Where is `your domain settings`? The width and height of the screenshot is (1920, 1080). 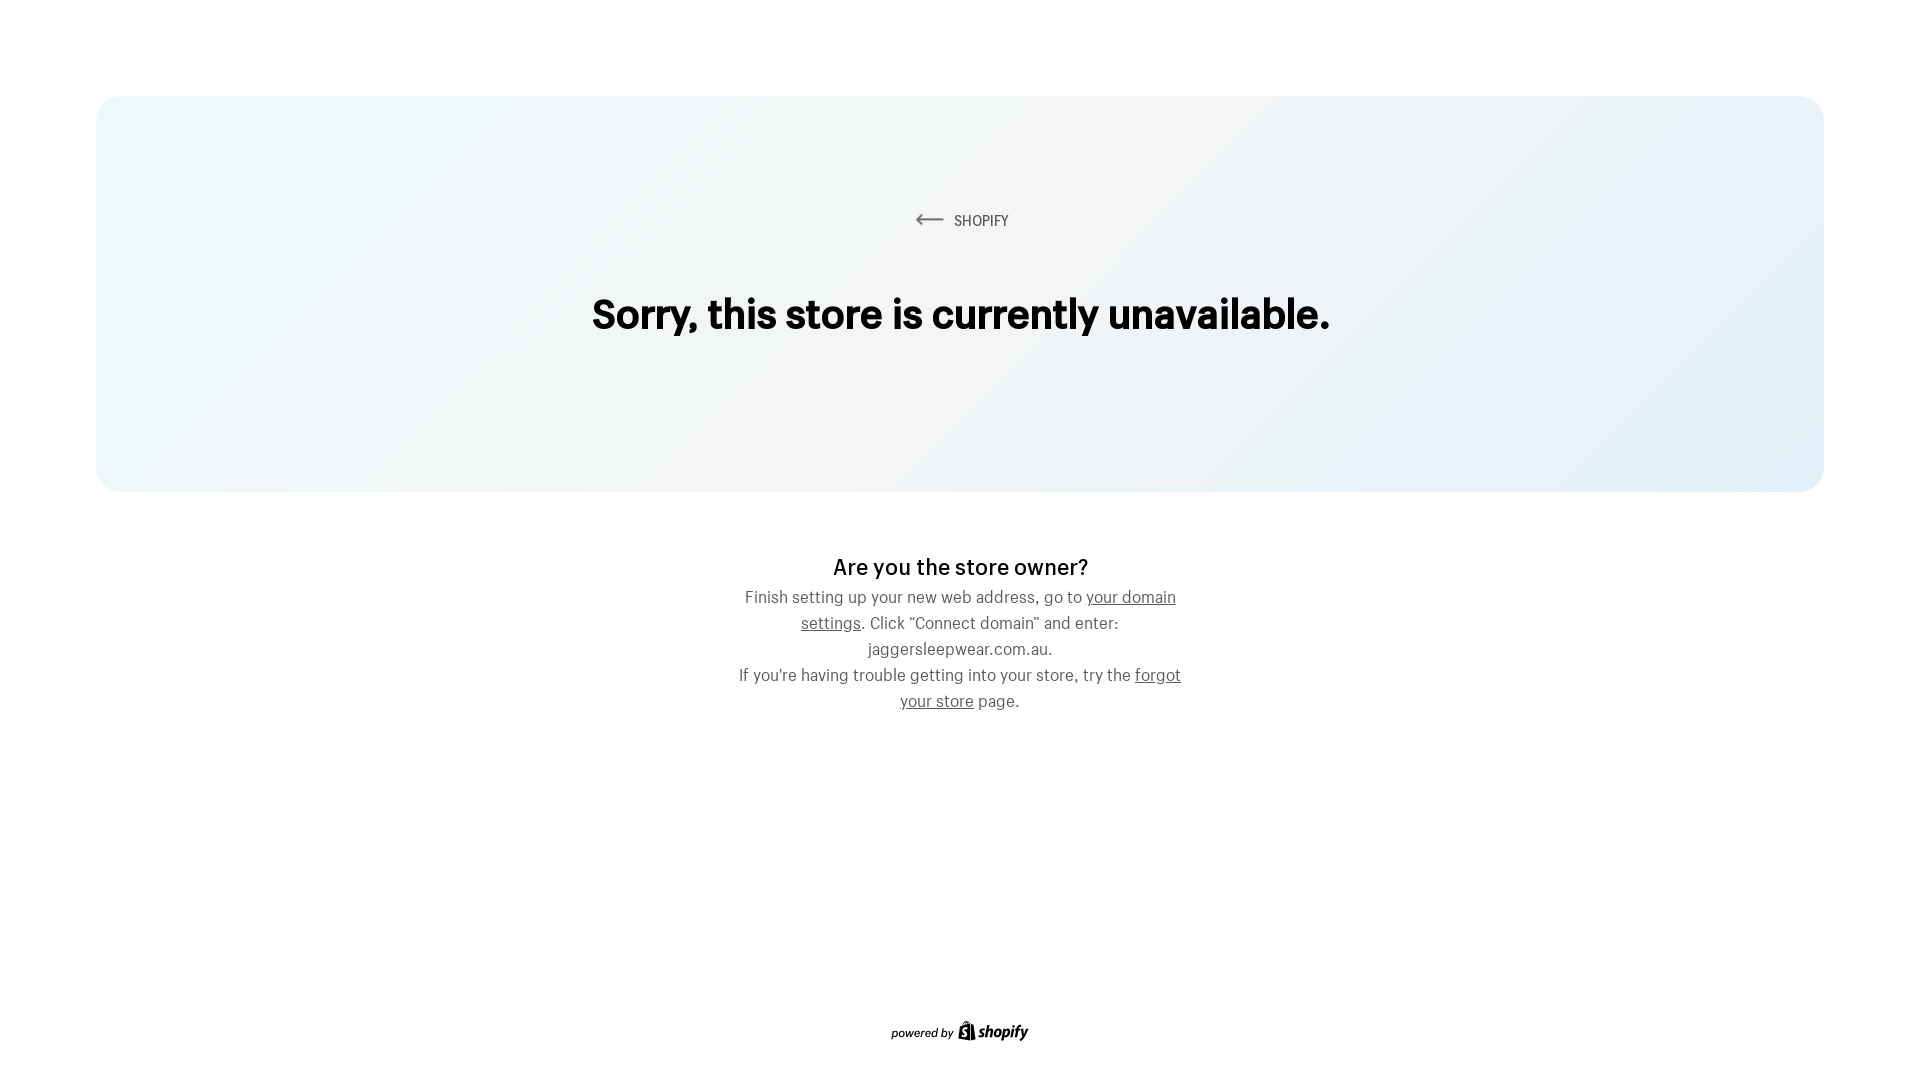
your domain settings is located at coordinates (988, 607).